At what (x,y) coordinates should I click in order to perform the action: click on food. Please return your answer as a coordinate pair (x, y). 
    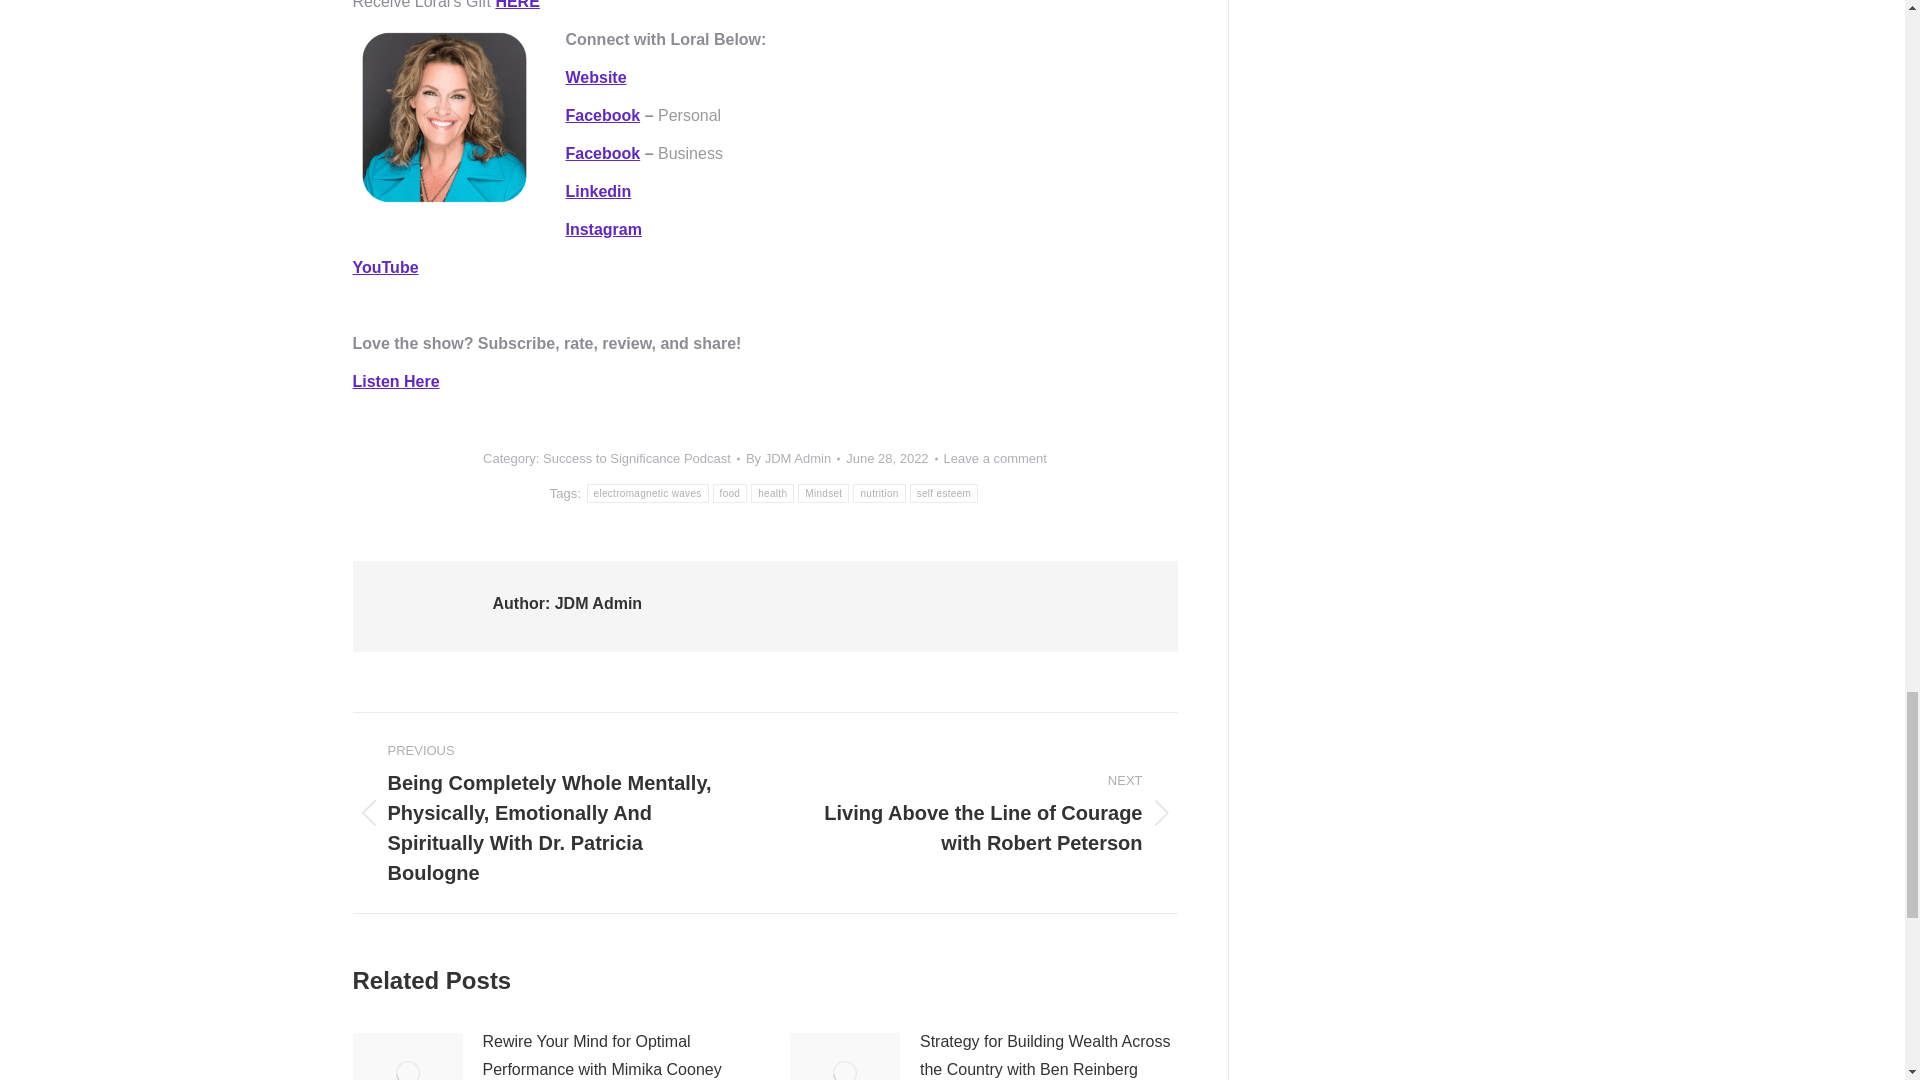
    Looking at the image, I should click on (730, 493).